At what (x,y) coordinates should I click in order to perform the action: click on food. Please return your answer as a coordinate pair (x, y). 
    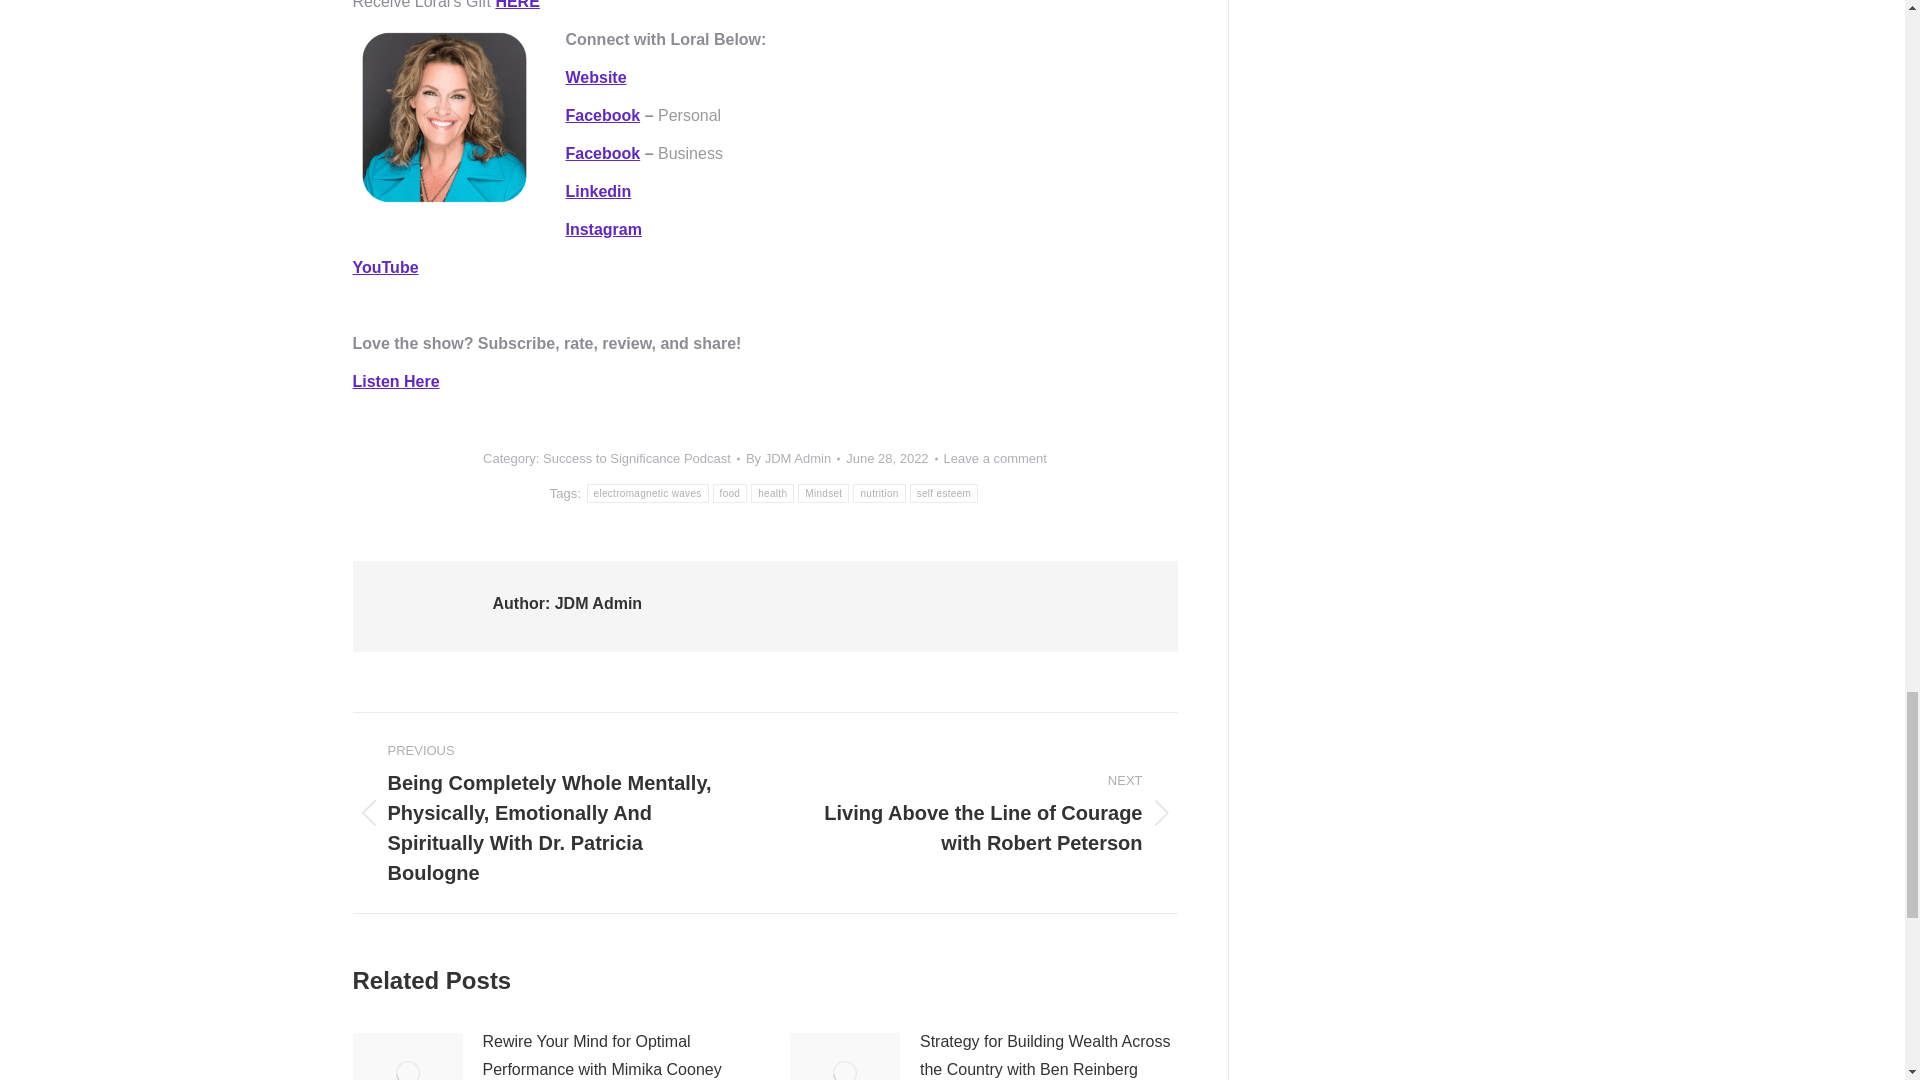
    Looking at the image, I should click on (730, 493).